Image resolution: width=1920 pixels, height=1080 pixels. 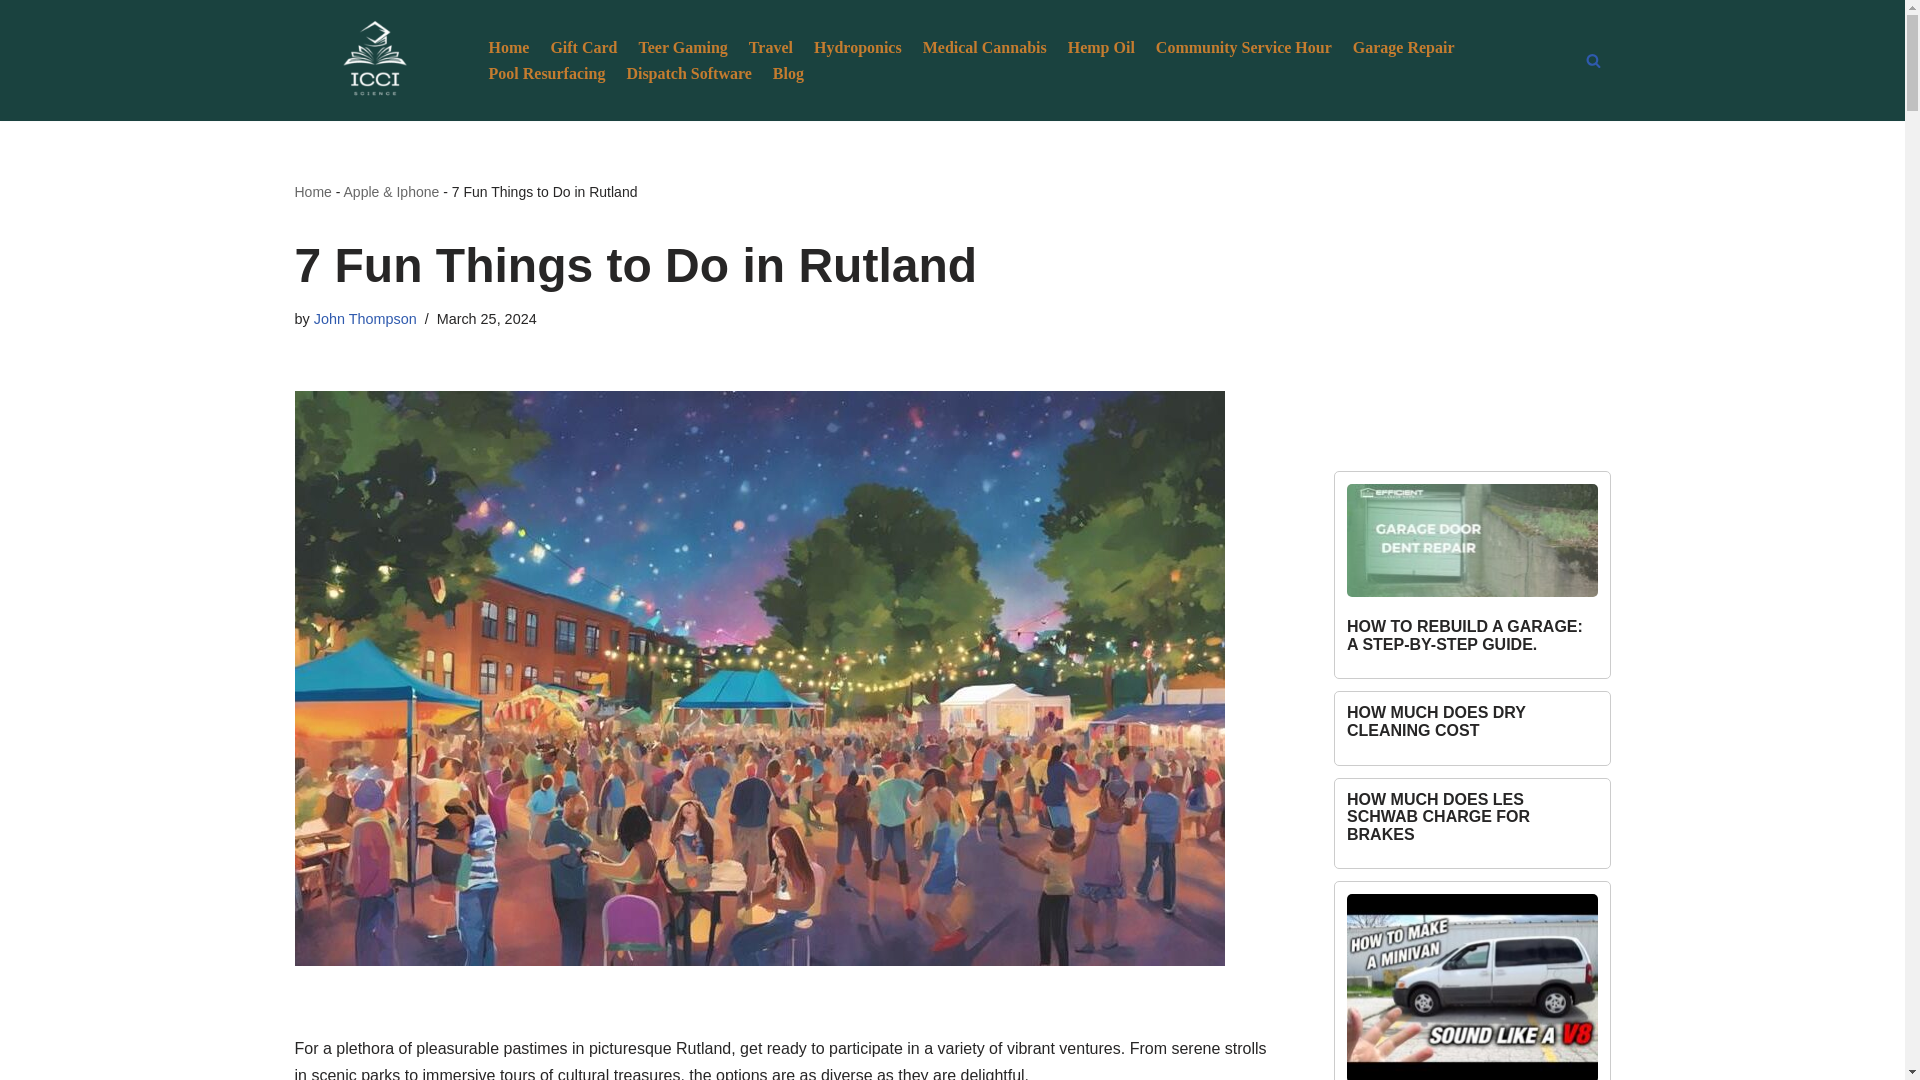 I want to click on Medical Cannabis, so click(x=984, y=46).